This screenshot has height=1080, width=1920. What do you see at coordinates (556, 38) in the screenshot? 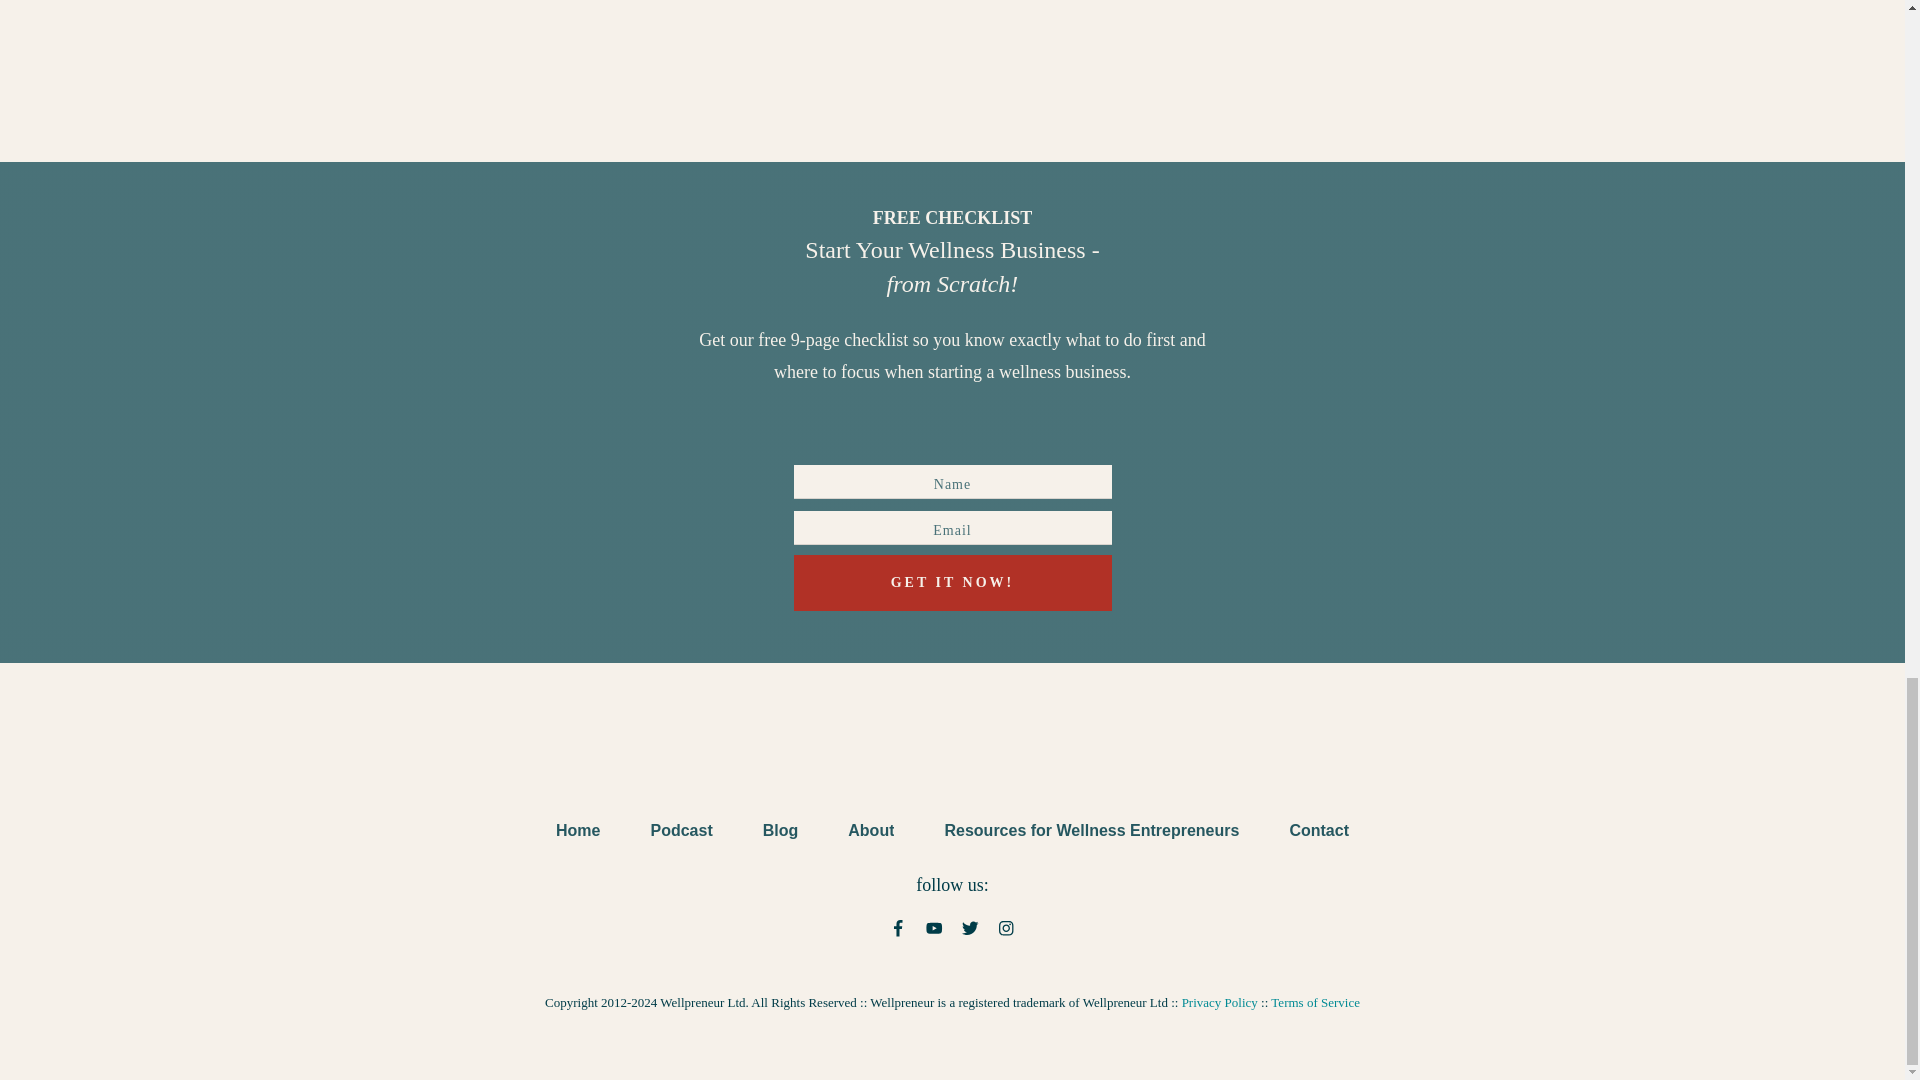
I see `Clare-Wright` at bounding box center [556, 38].